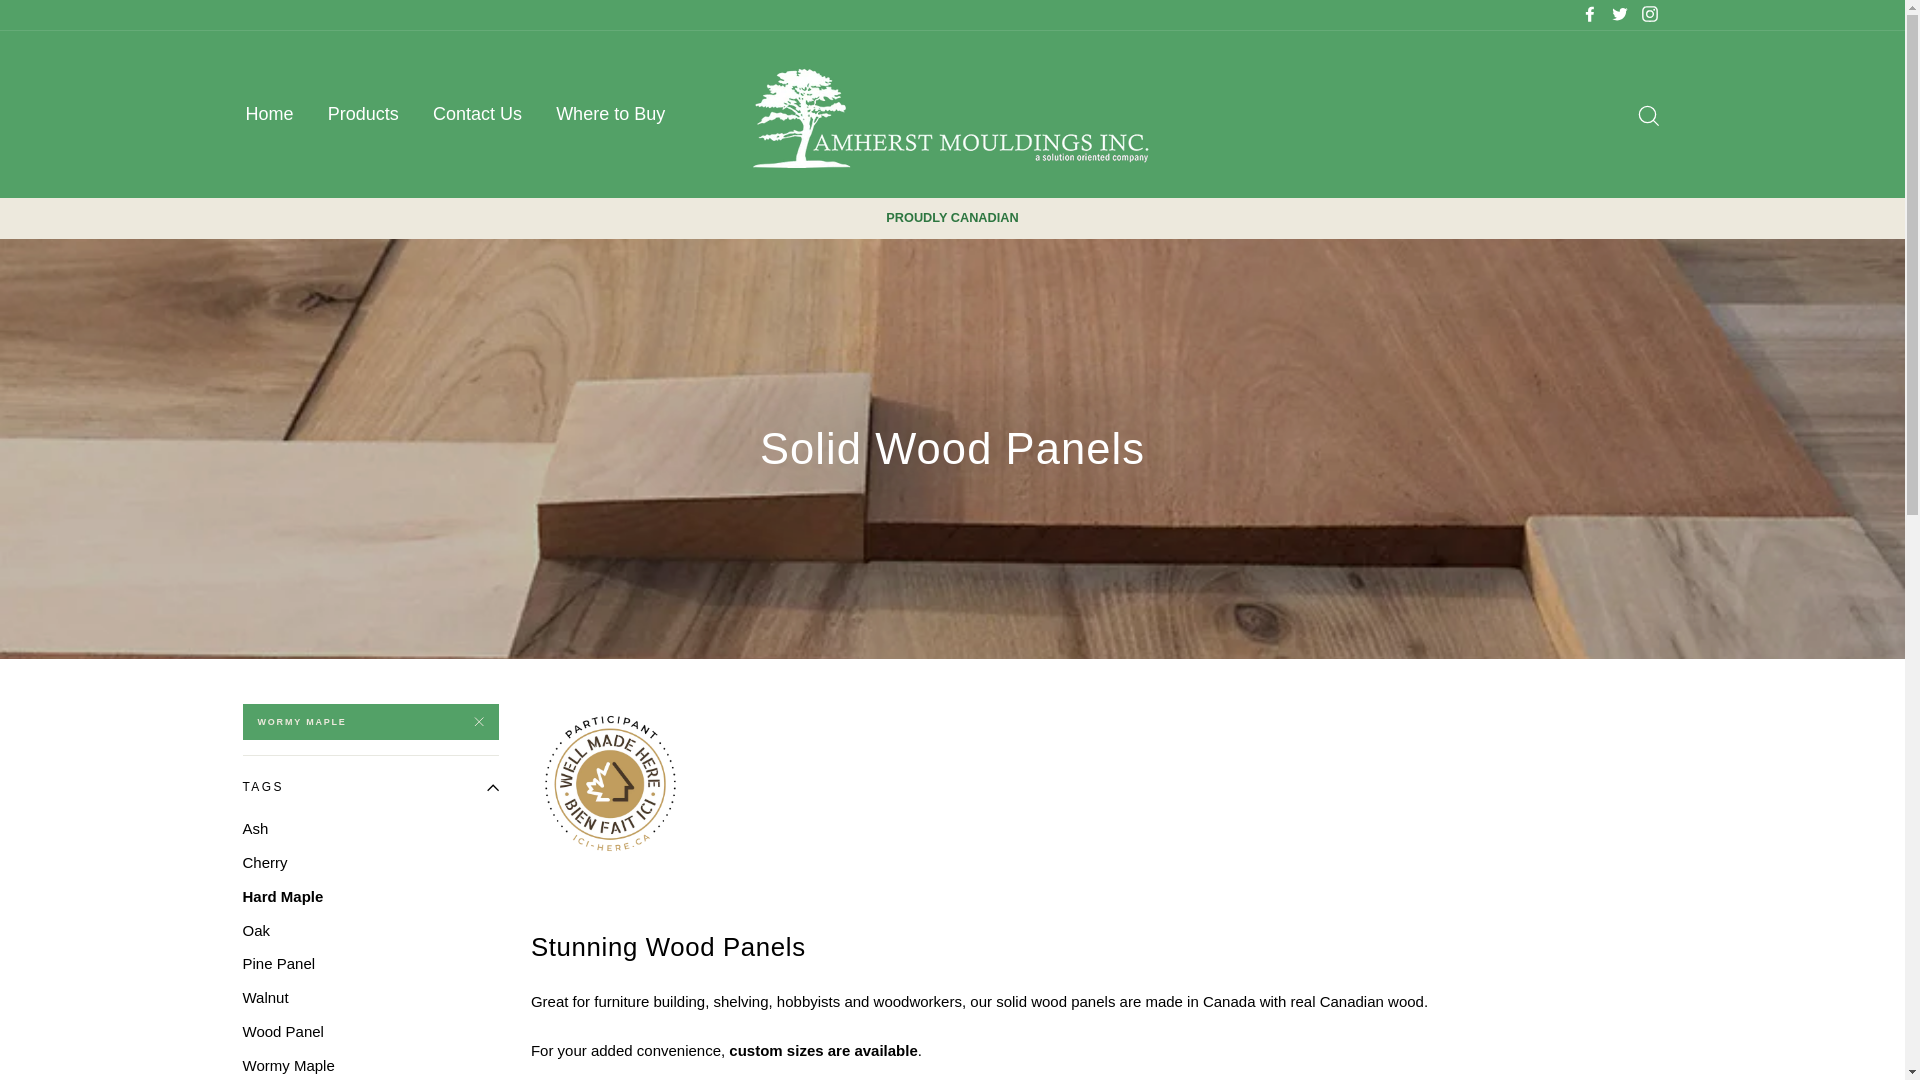  What do you see at coordinates (369, 896) in the screenshot?
I see `Show products matching tag Hard Maple` at bounding box center [369, 896].